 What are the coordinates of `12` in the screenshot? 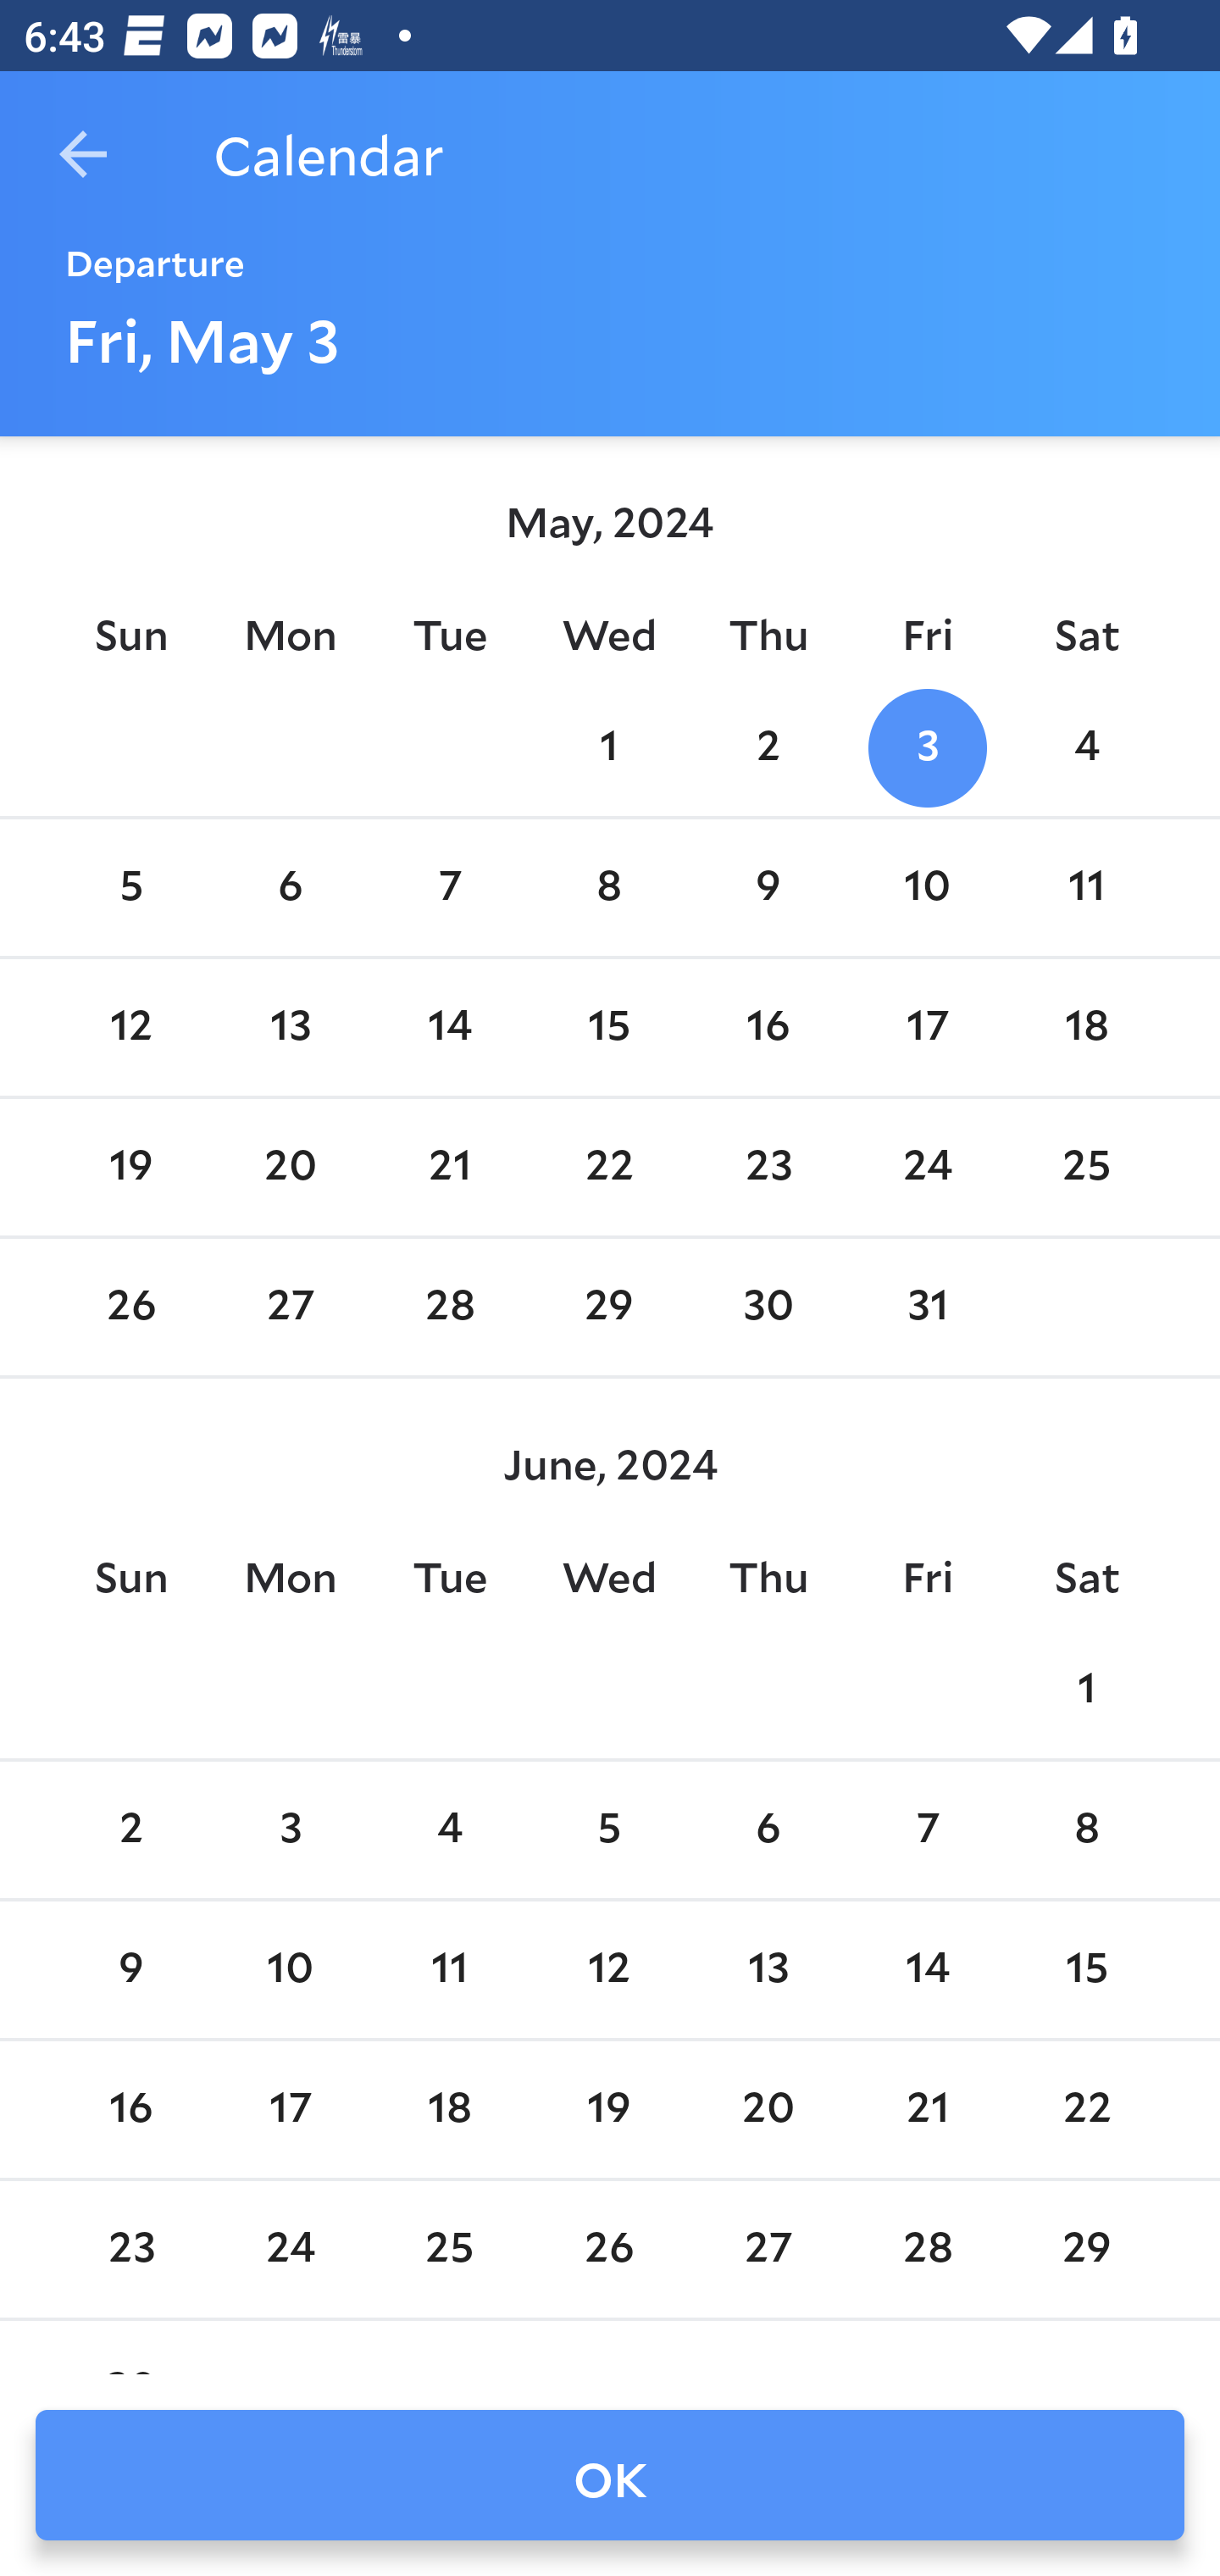 It's located at (130, 1027).